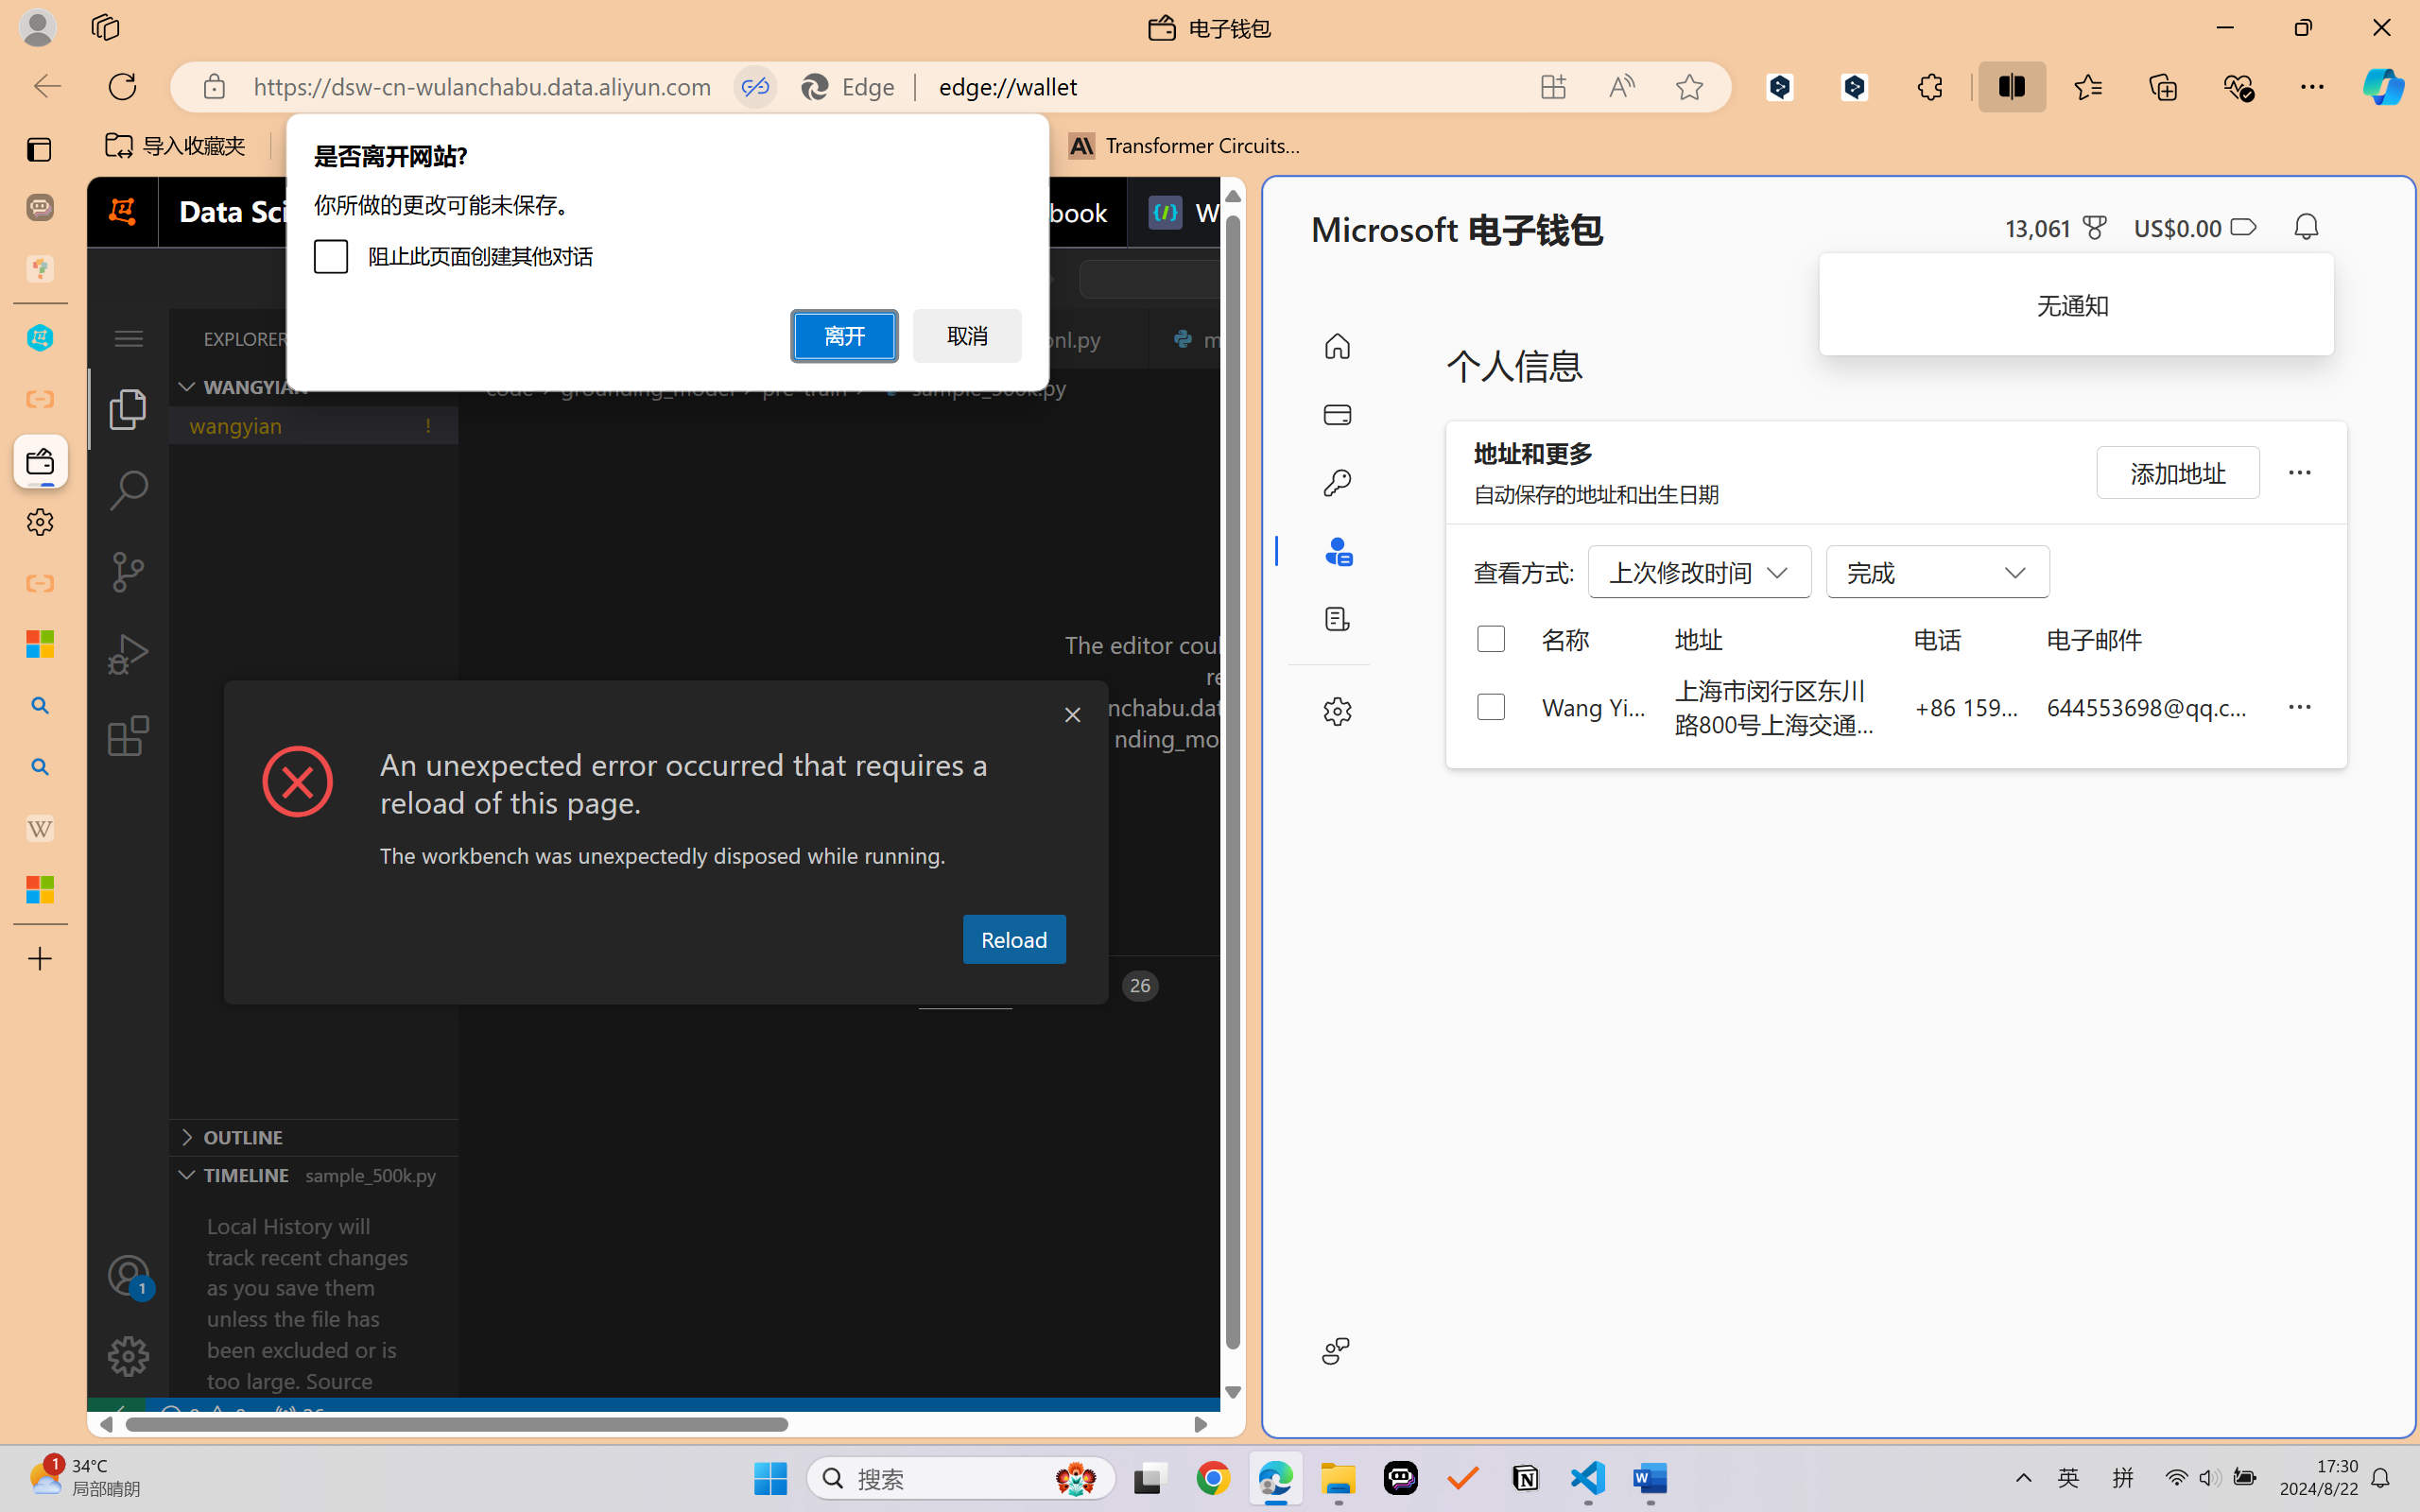 The width and height of the screenshot is (2420, 1512). Describe the element at coordinates (807, 986) in the screenshot. I see `Debug Console (Ctrl+Shift+Y)` at that location.